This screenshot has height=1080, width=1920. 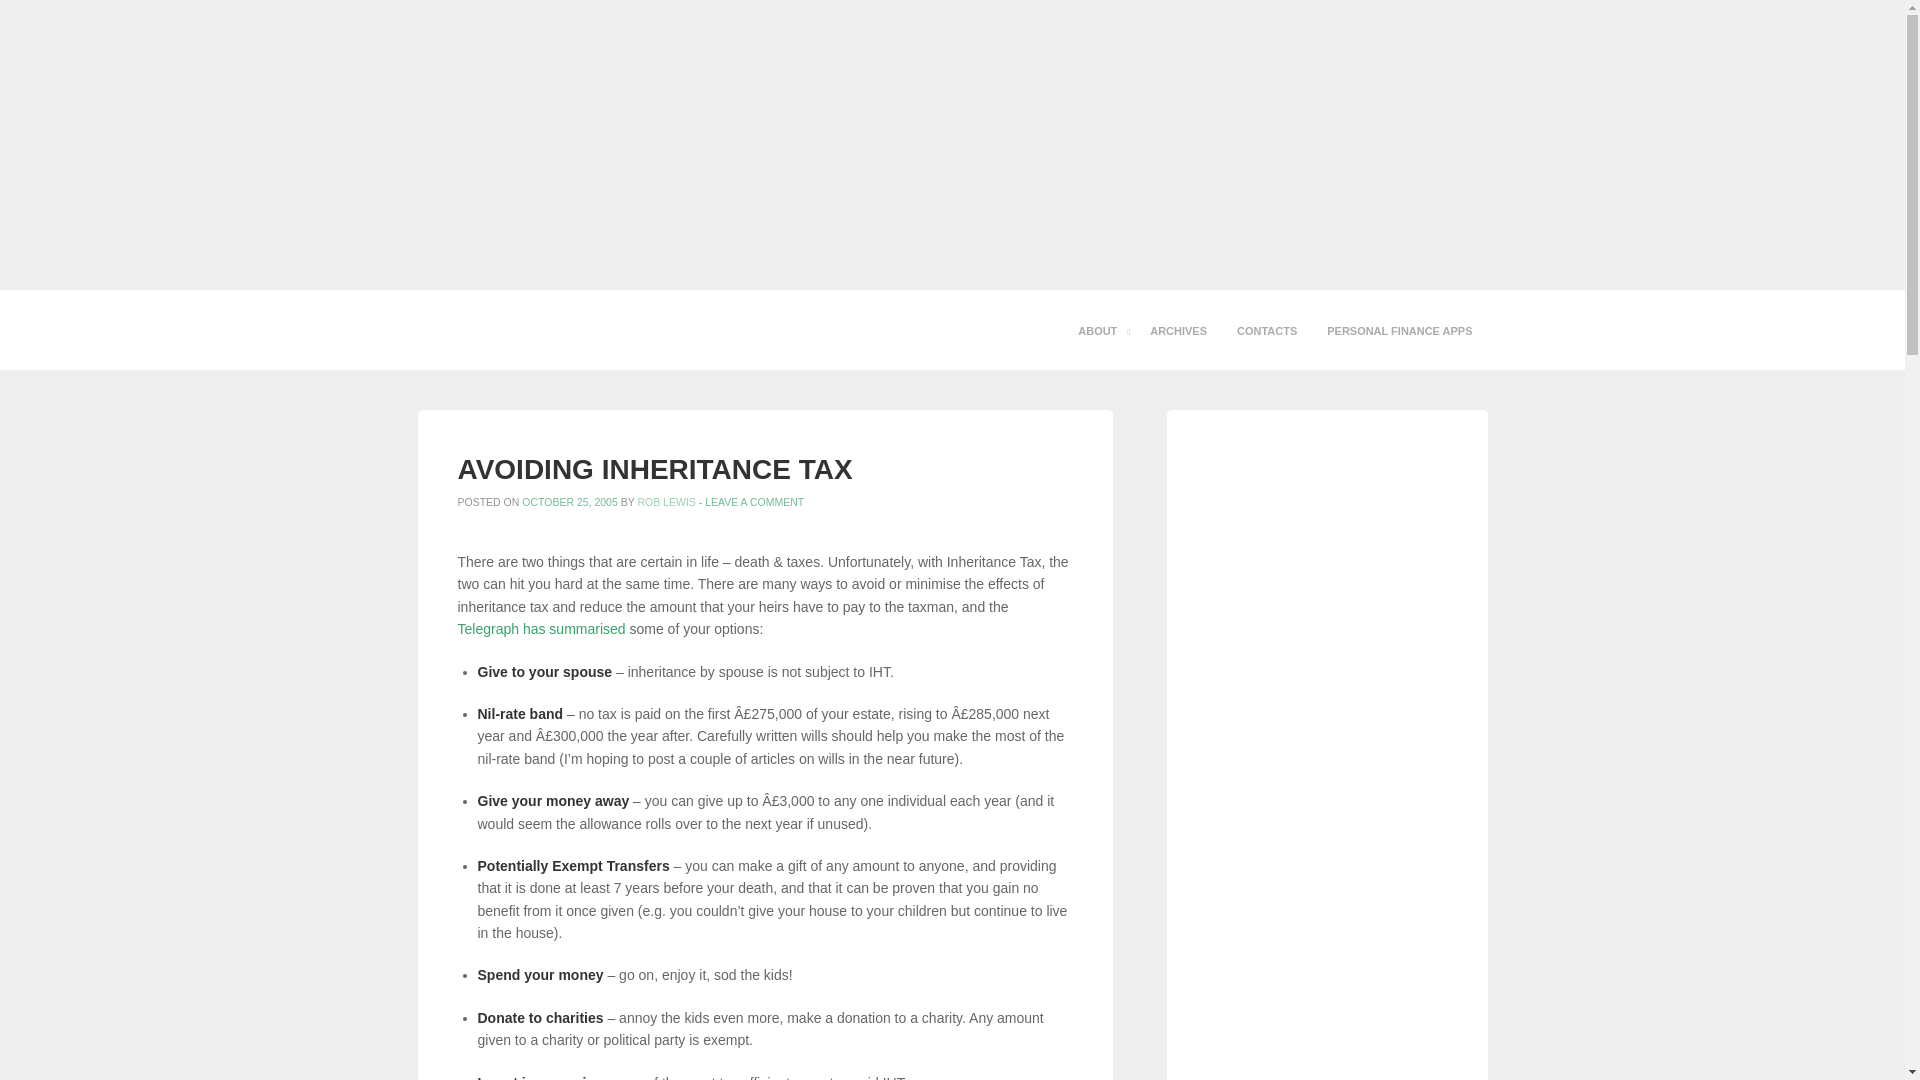 I want to click on PERSONAL FINANCE APPS, so click(x=1398, y=330).